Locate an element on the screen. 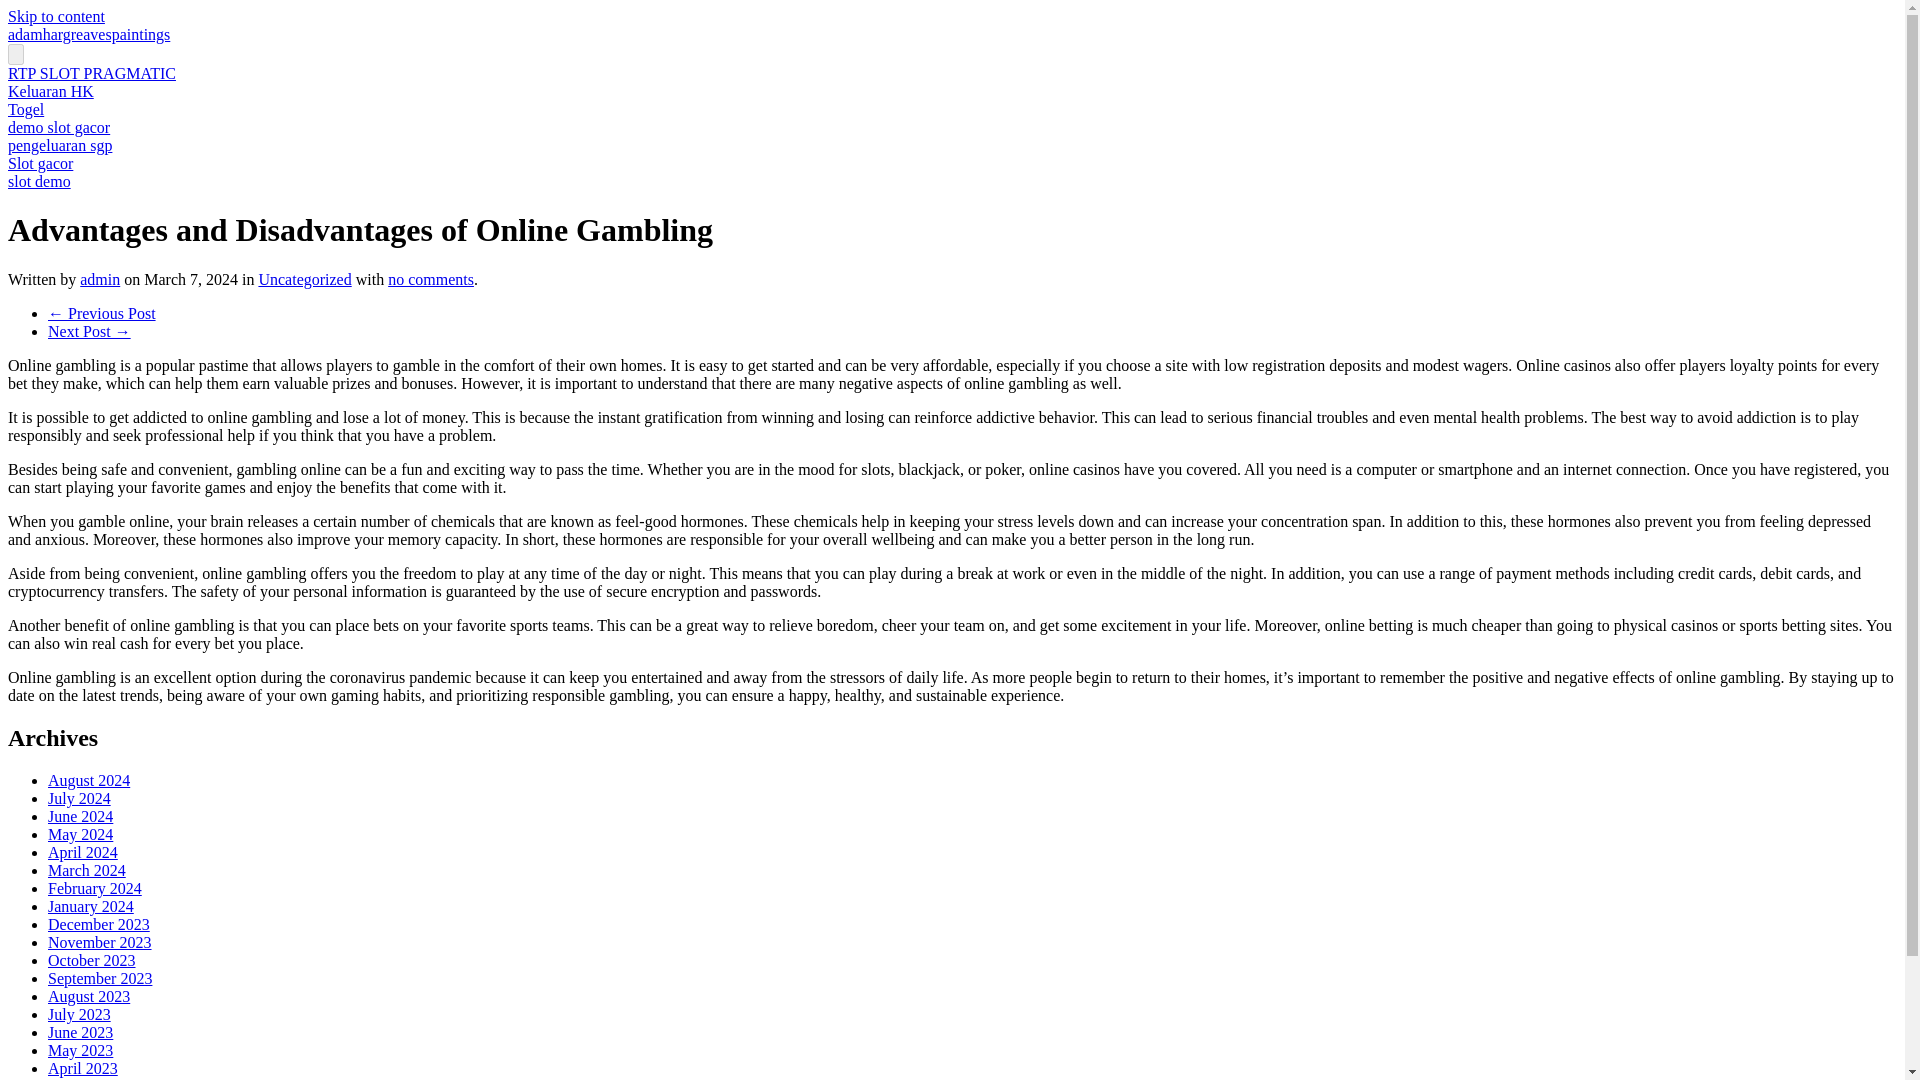 The width and height of the screenshot is (1920, 1080). adamhargreavespaintings is located at coordinates (88, 34).